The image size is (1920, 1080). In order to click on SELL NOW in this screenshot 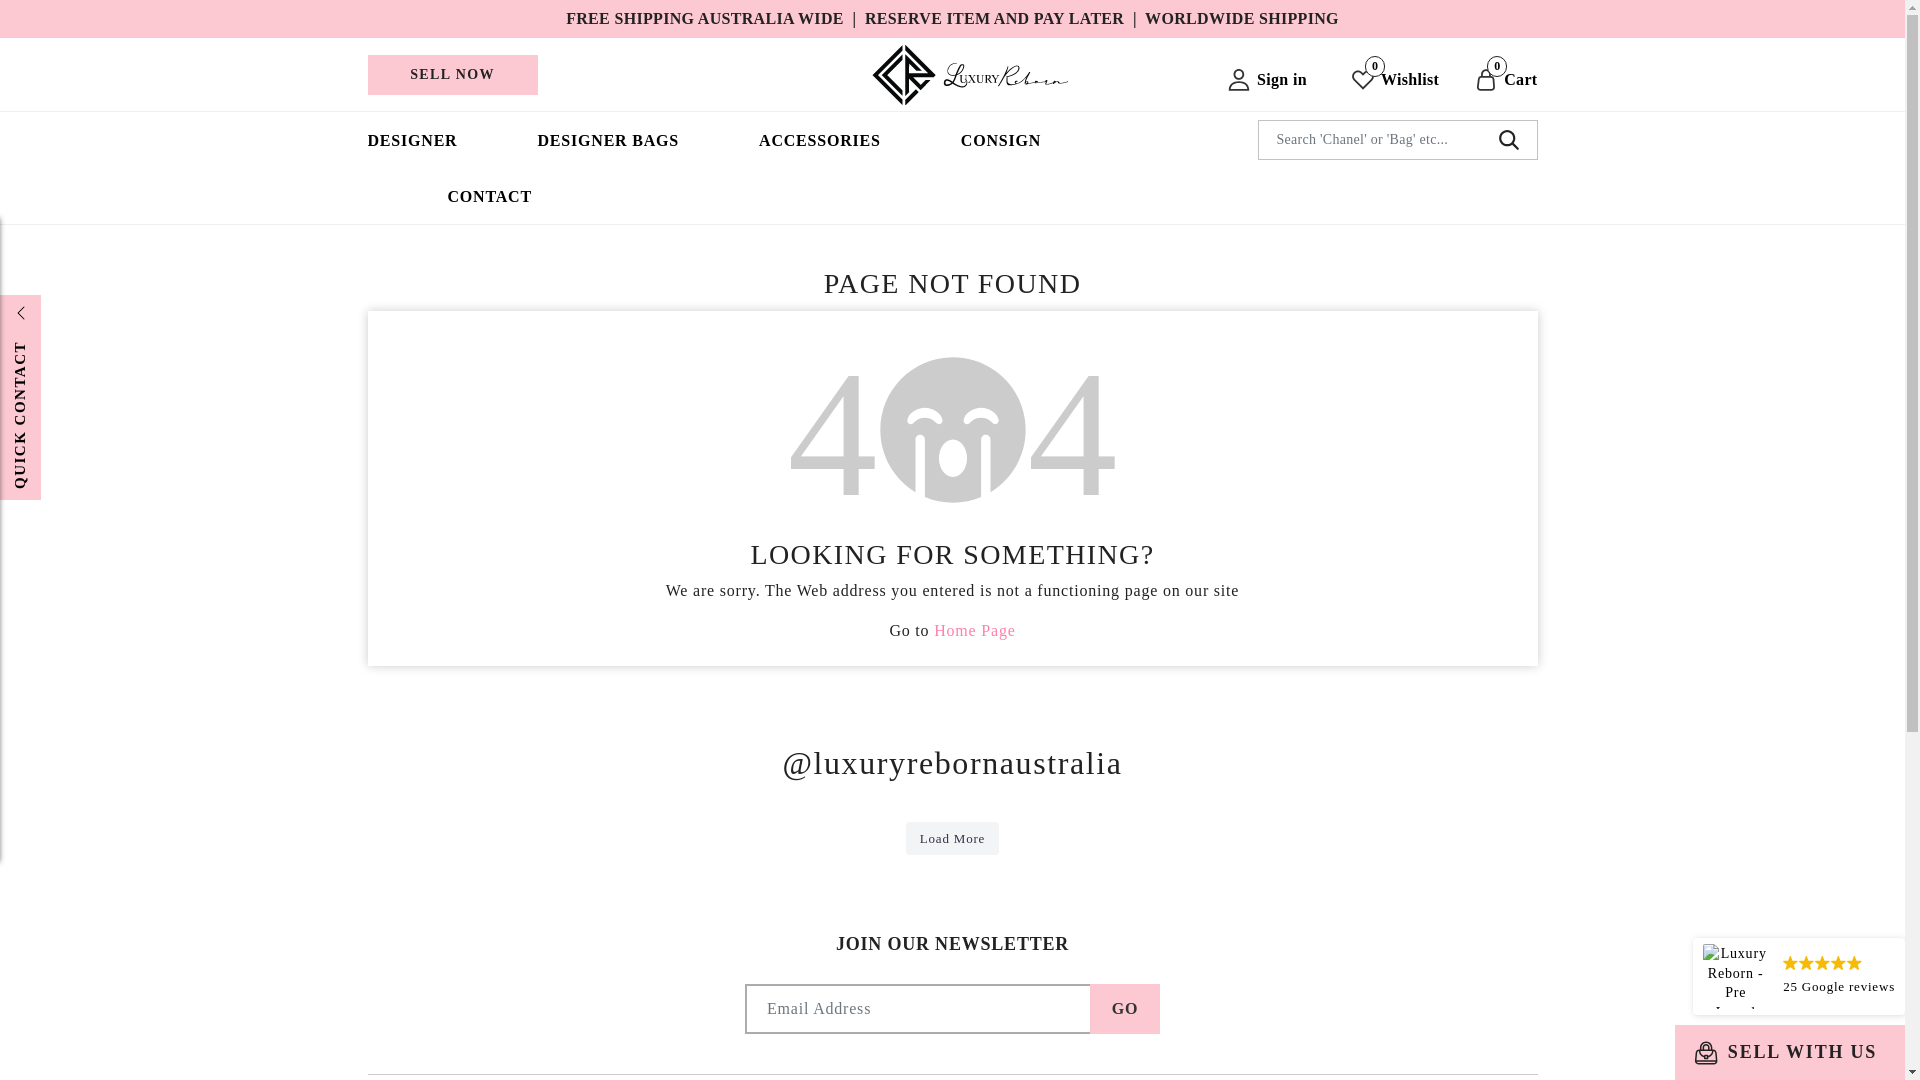, I will do `click(452, 75)`.